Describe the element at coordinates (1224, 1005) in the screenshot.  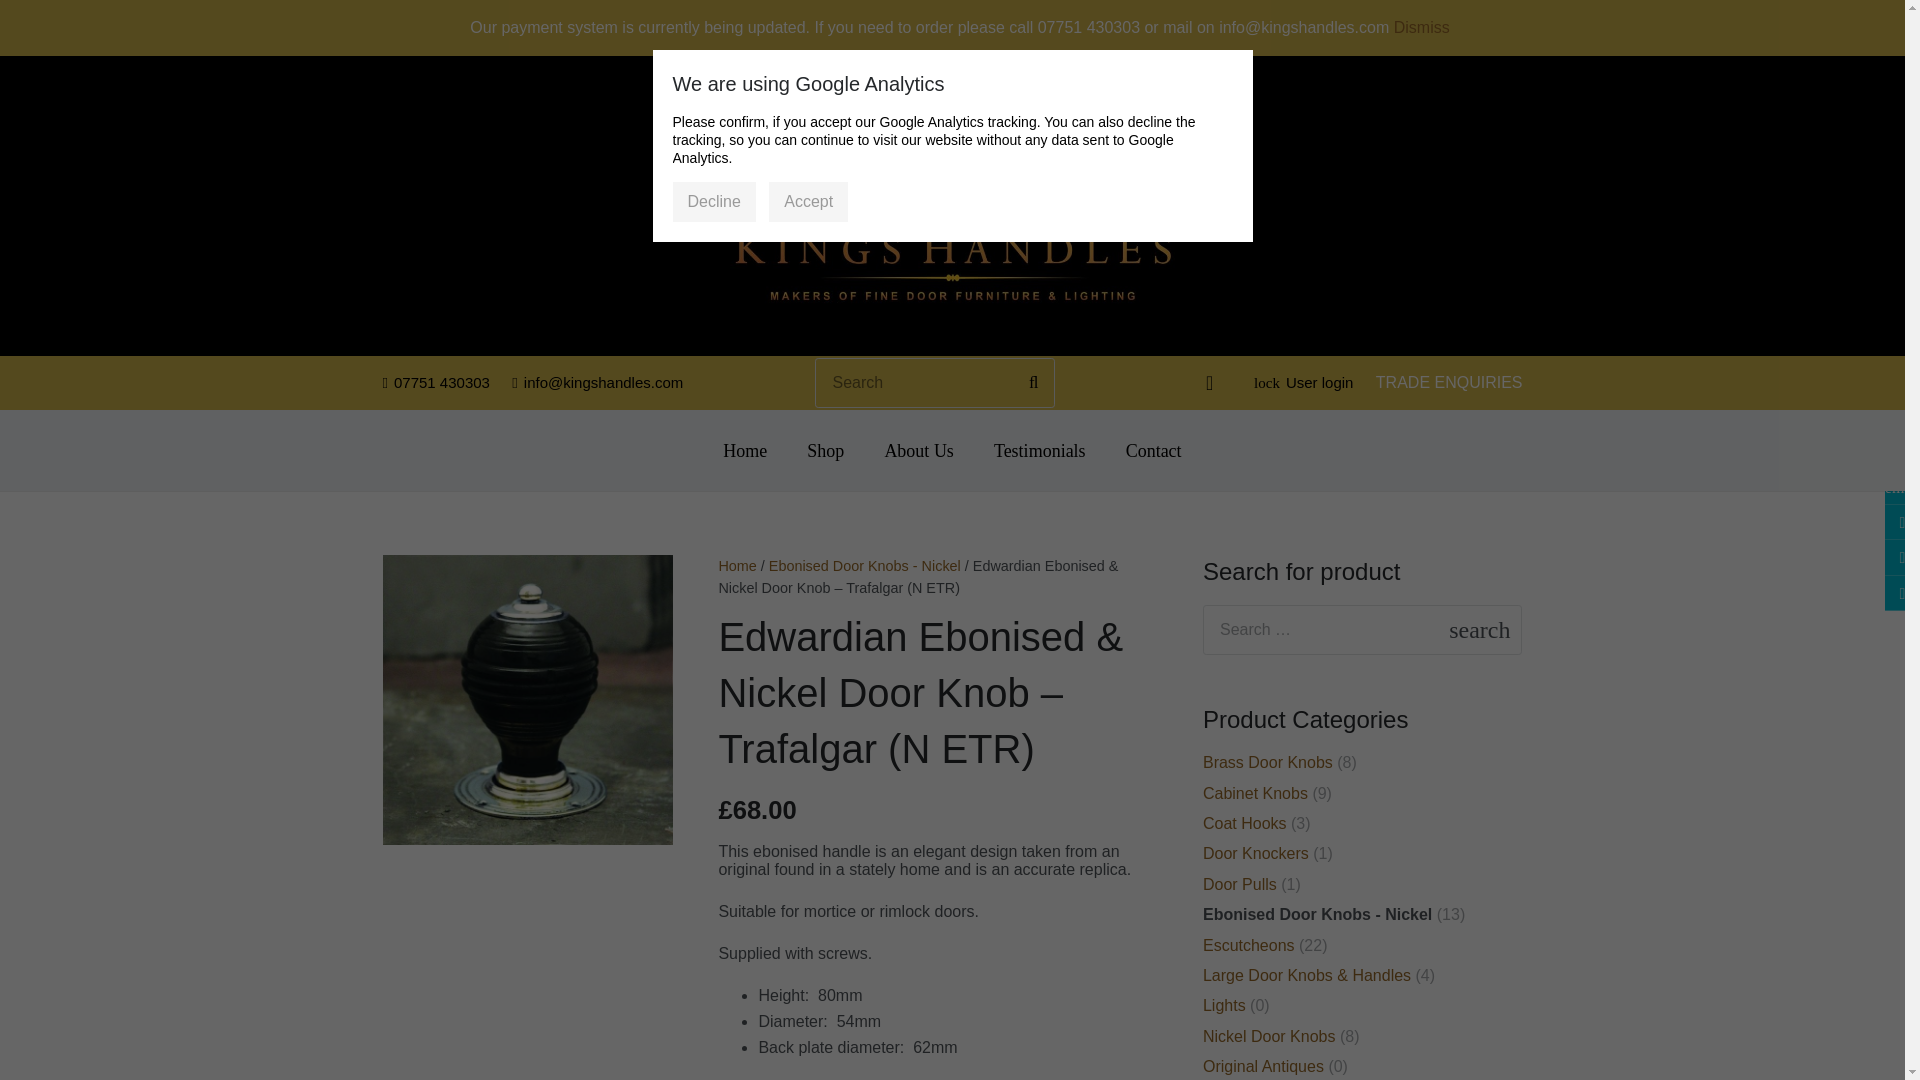
I see `Lights` at that location.